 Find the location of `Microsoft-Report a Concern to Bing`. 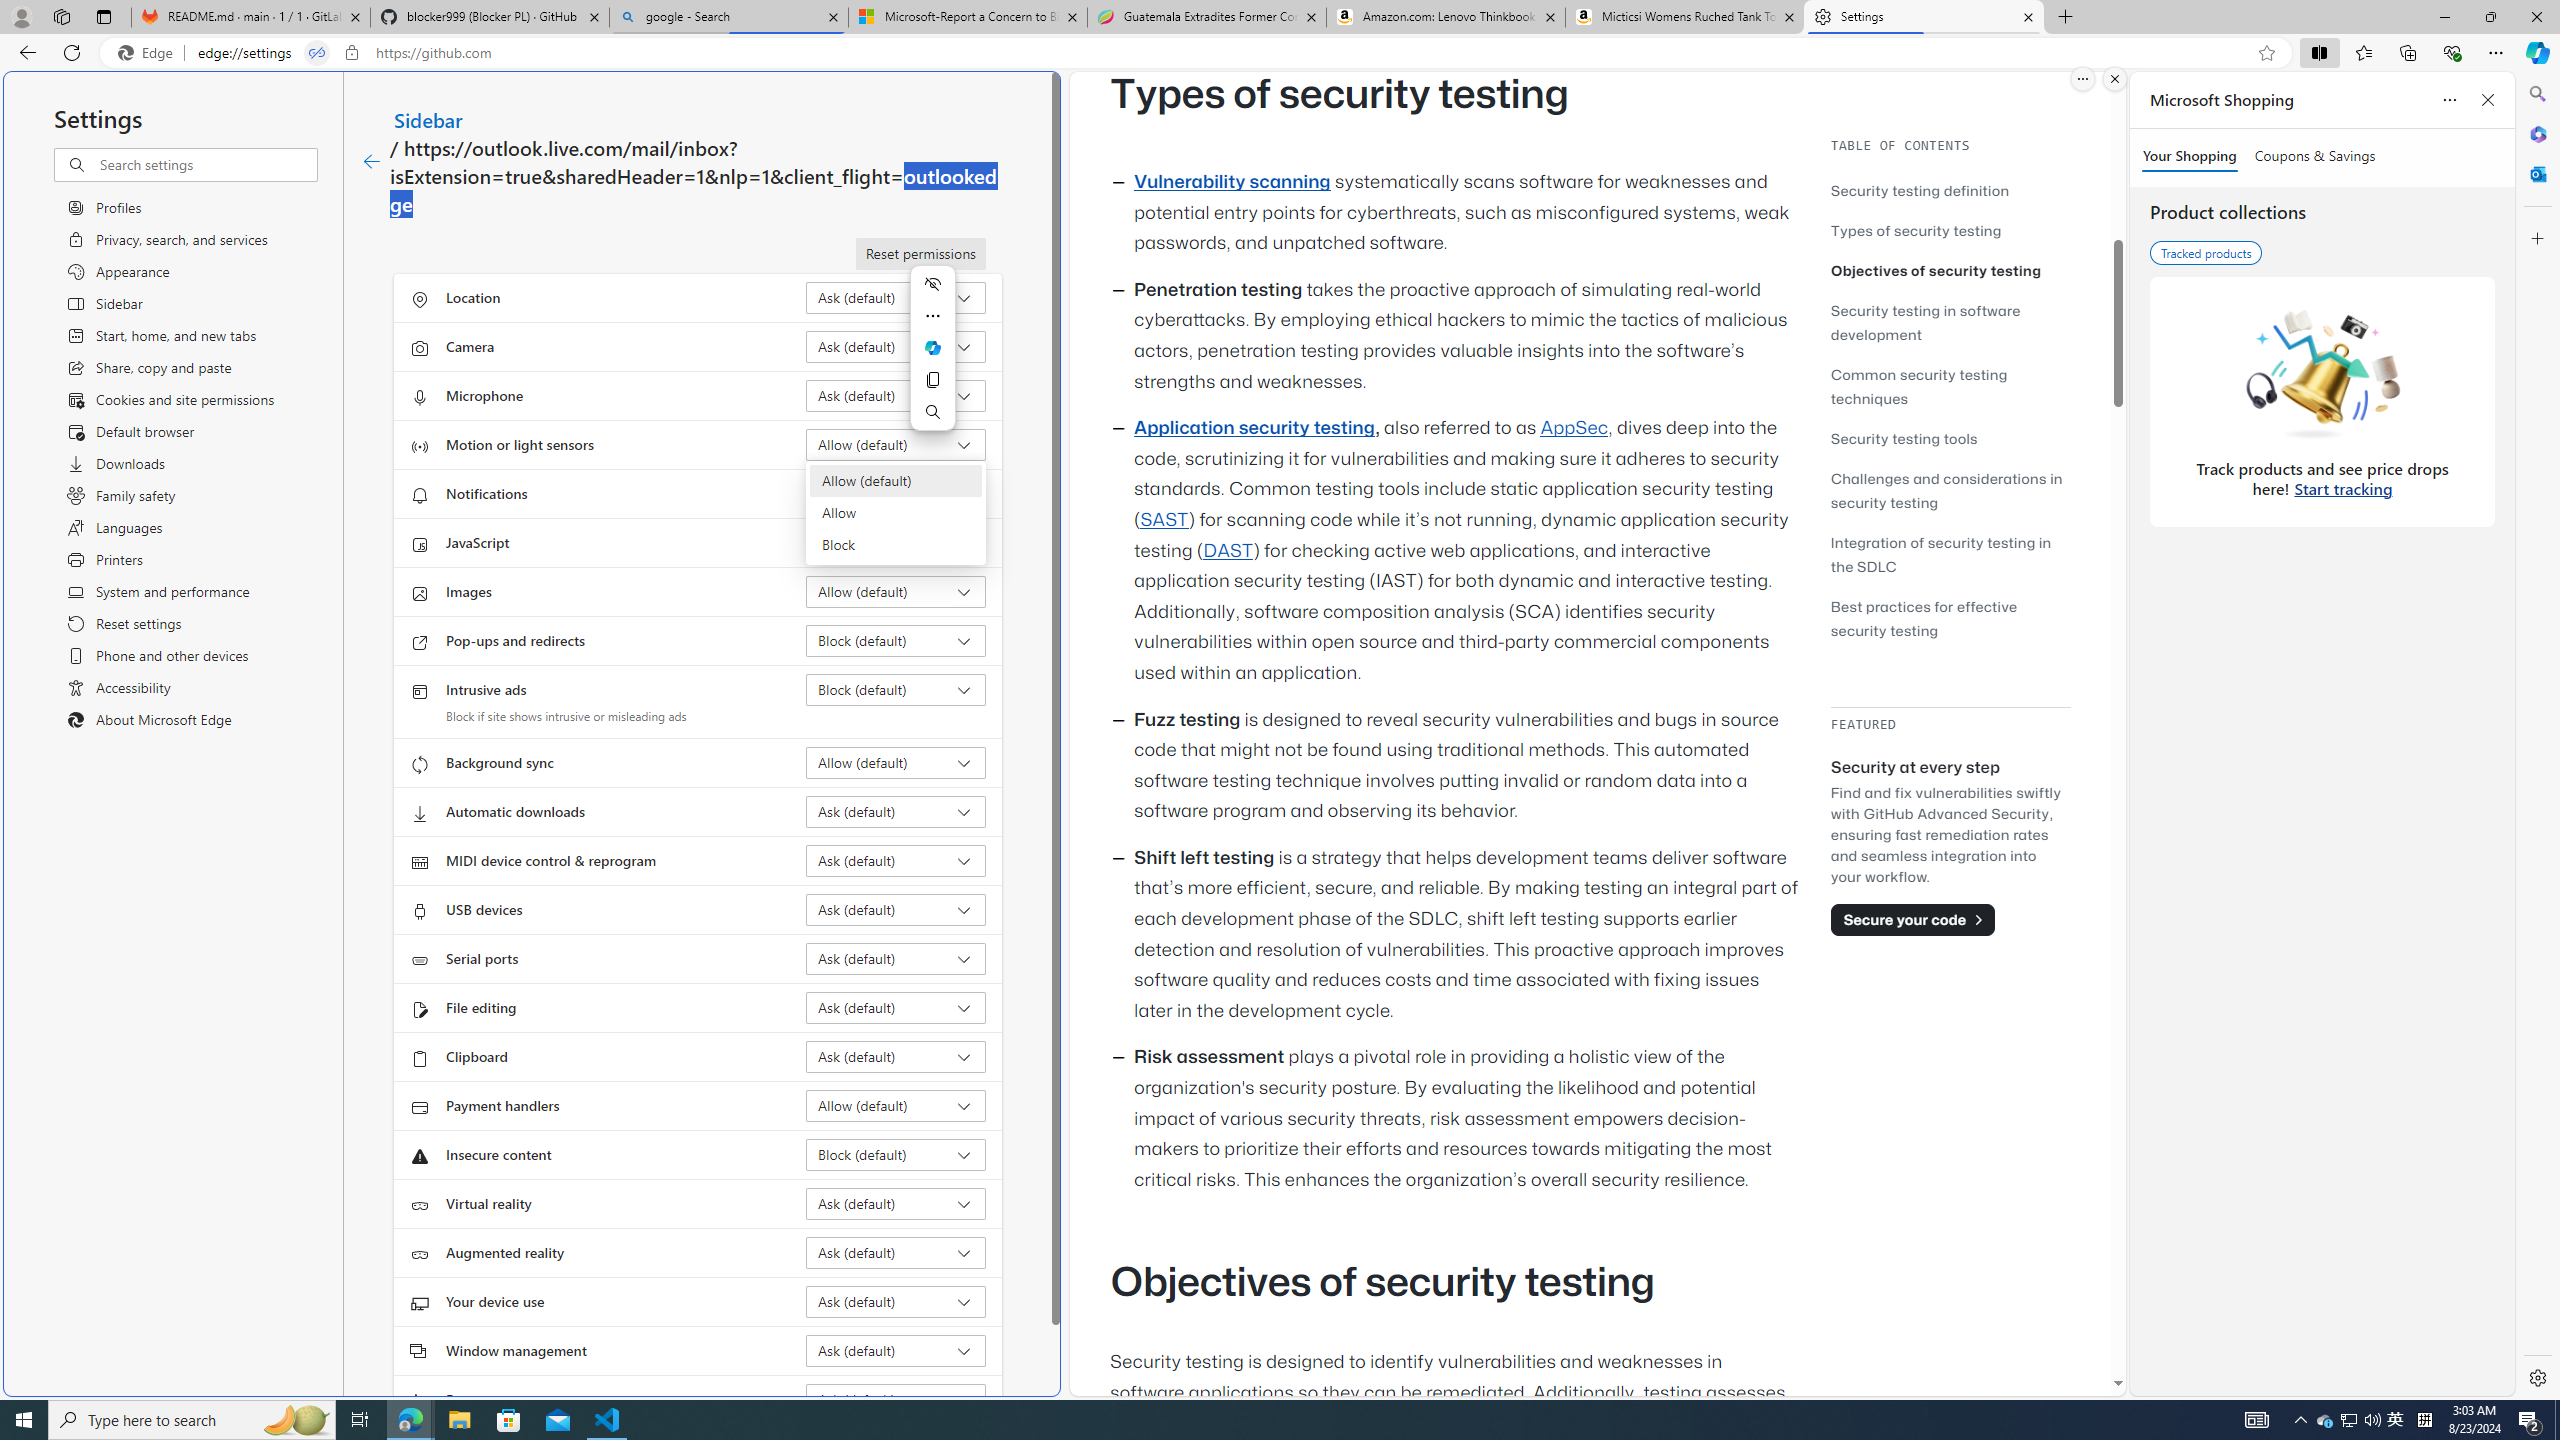

Microsoft-Report a Concern to Bing is located at coordinates (967, 17).